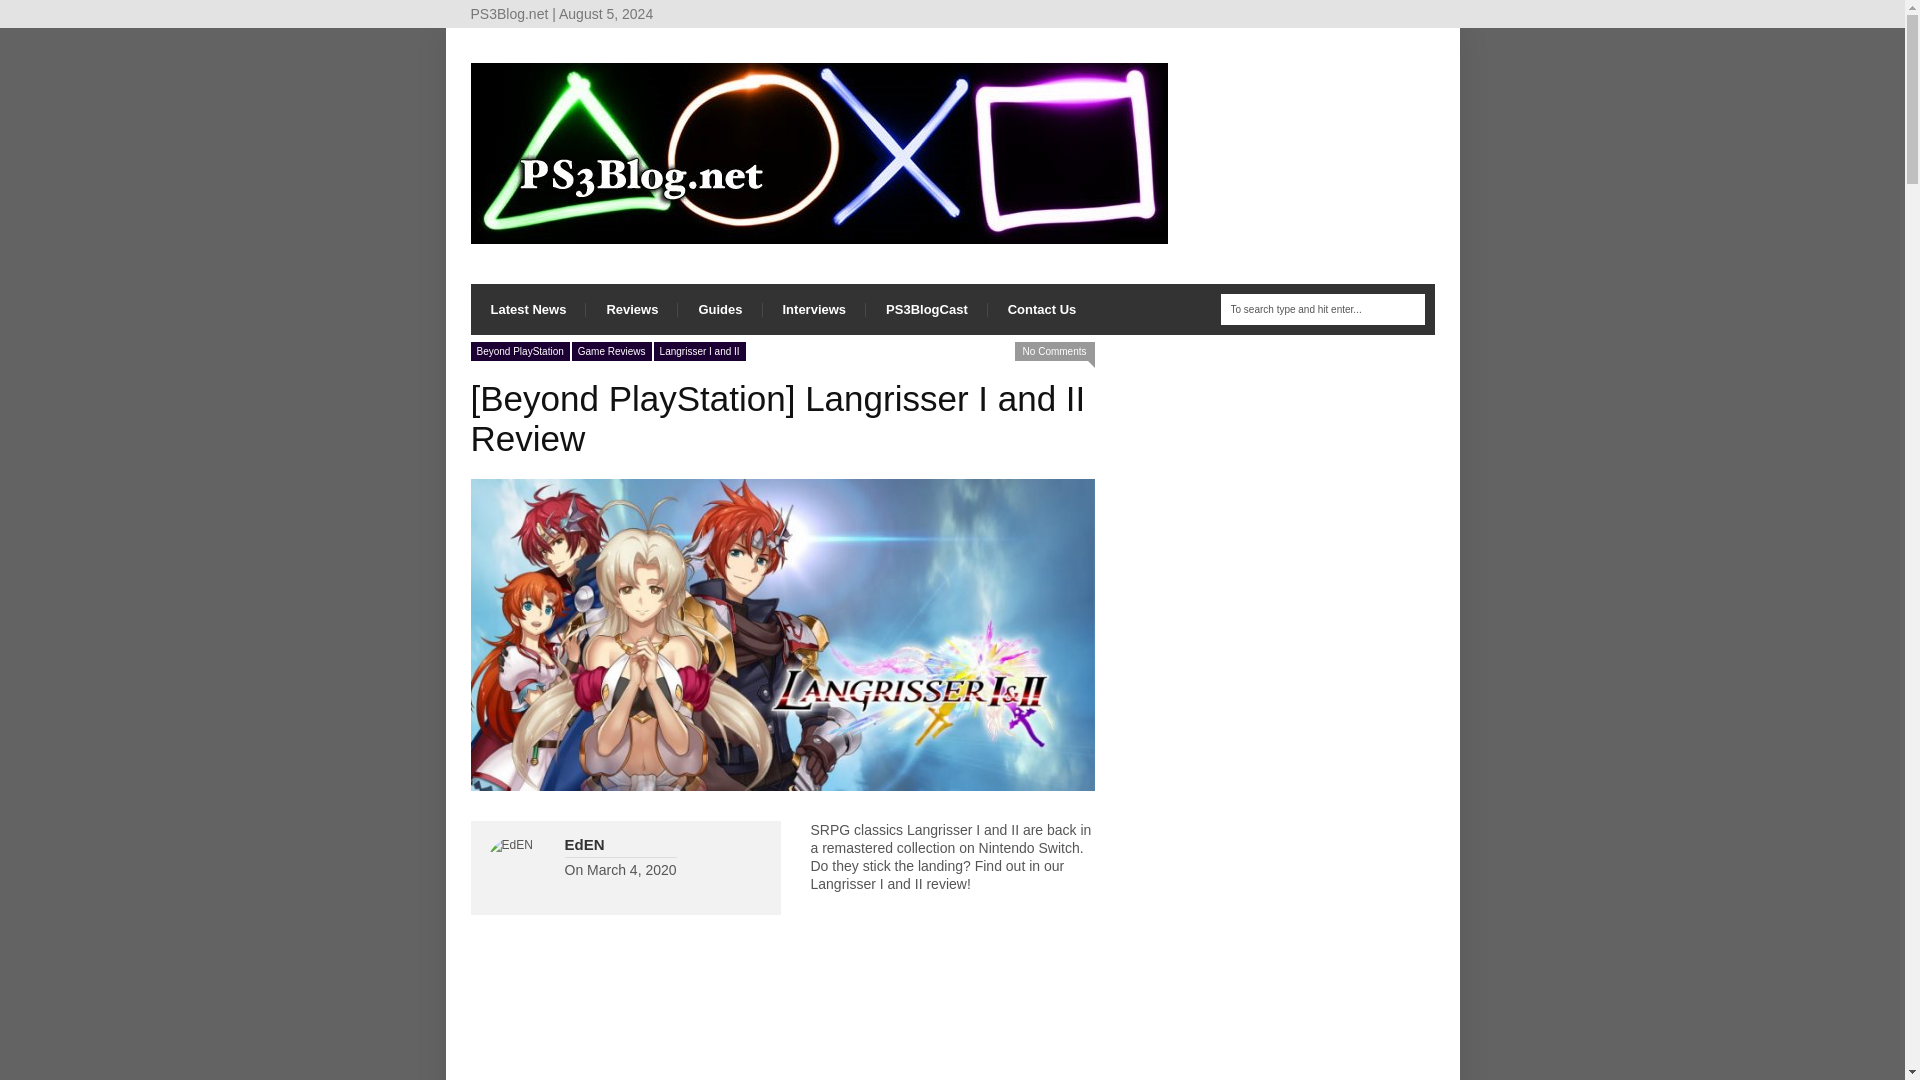 The width and height of the screenshot is (1920, 1080). What do you see at coordinates (584, 844) in the screenshot?
I see `EdEN` at bounding box center [584, 844].